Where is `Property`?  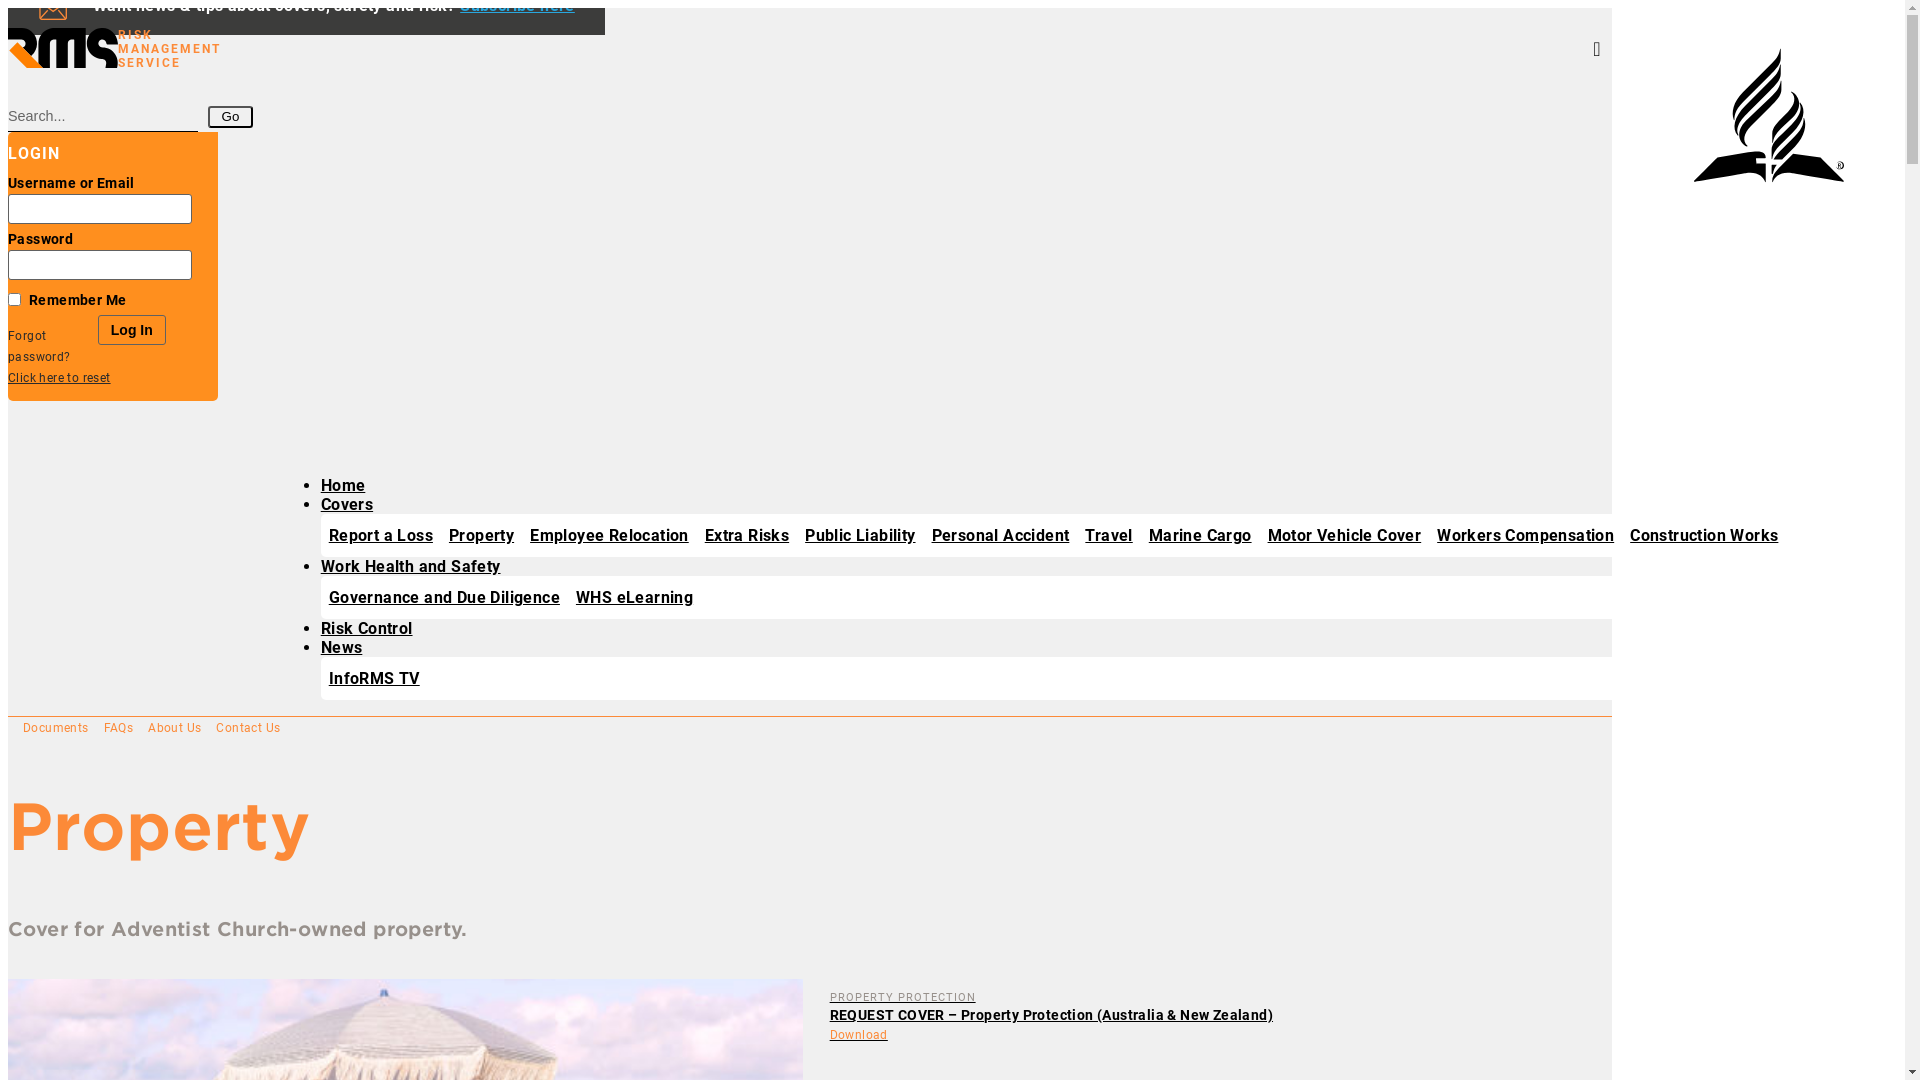 Property is located at coordinates (482, 536).